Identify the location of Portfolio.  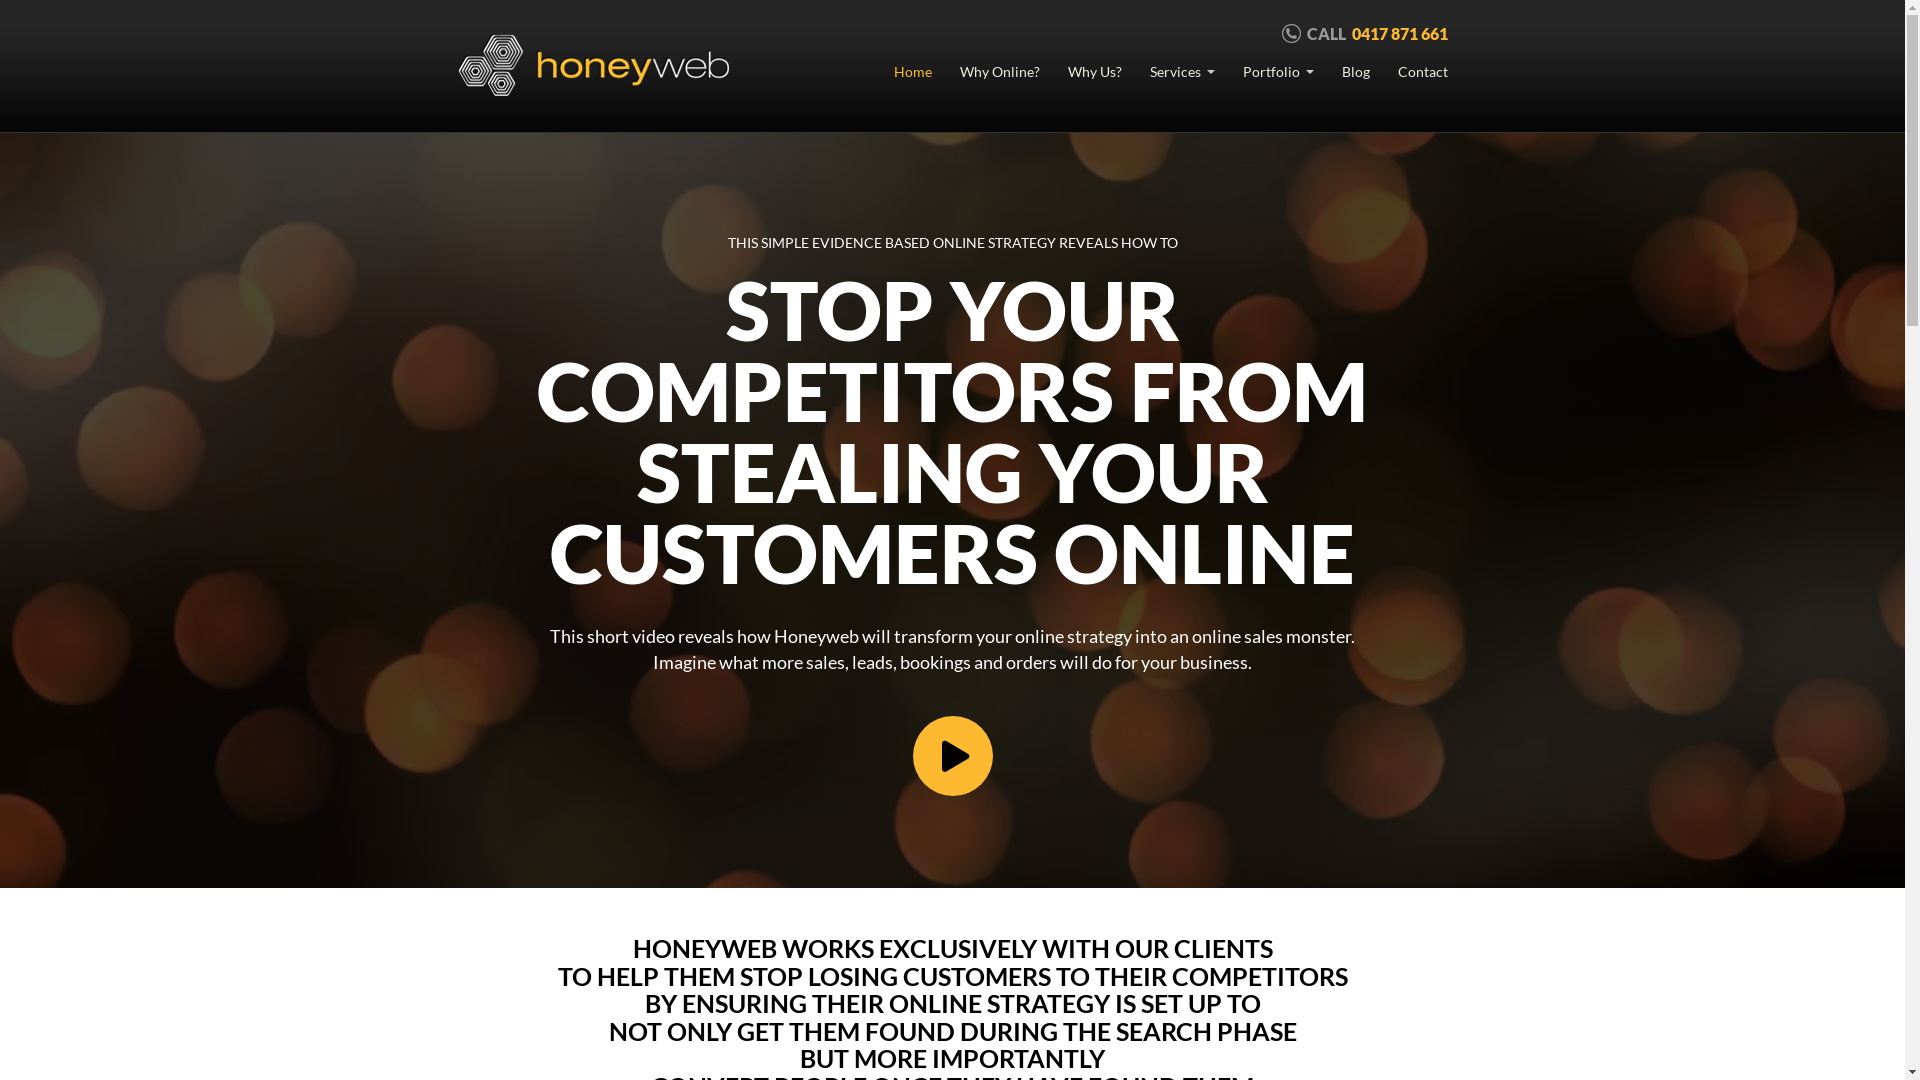
(1278, 72).